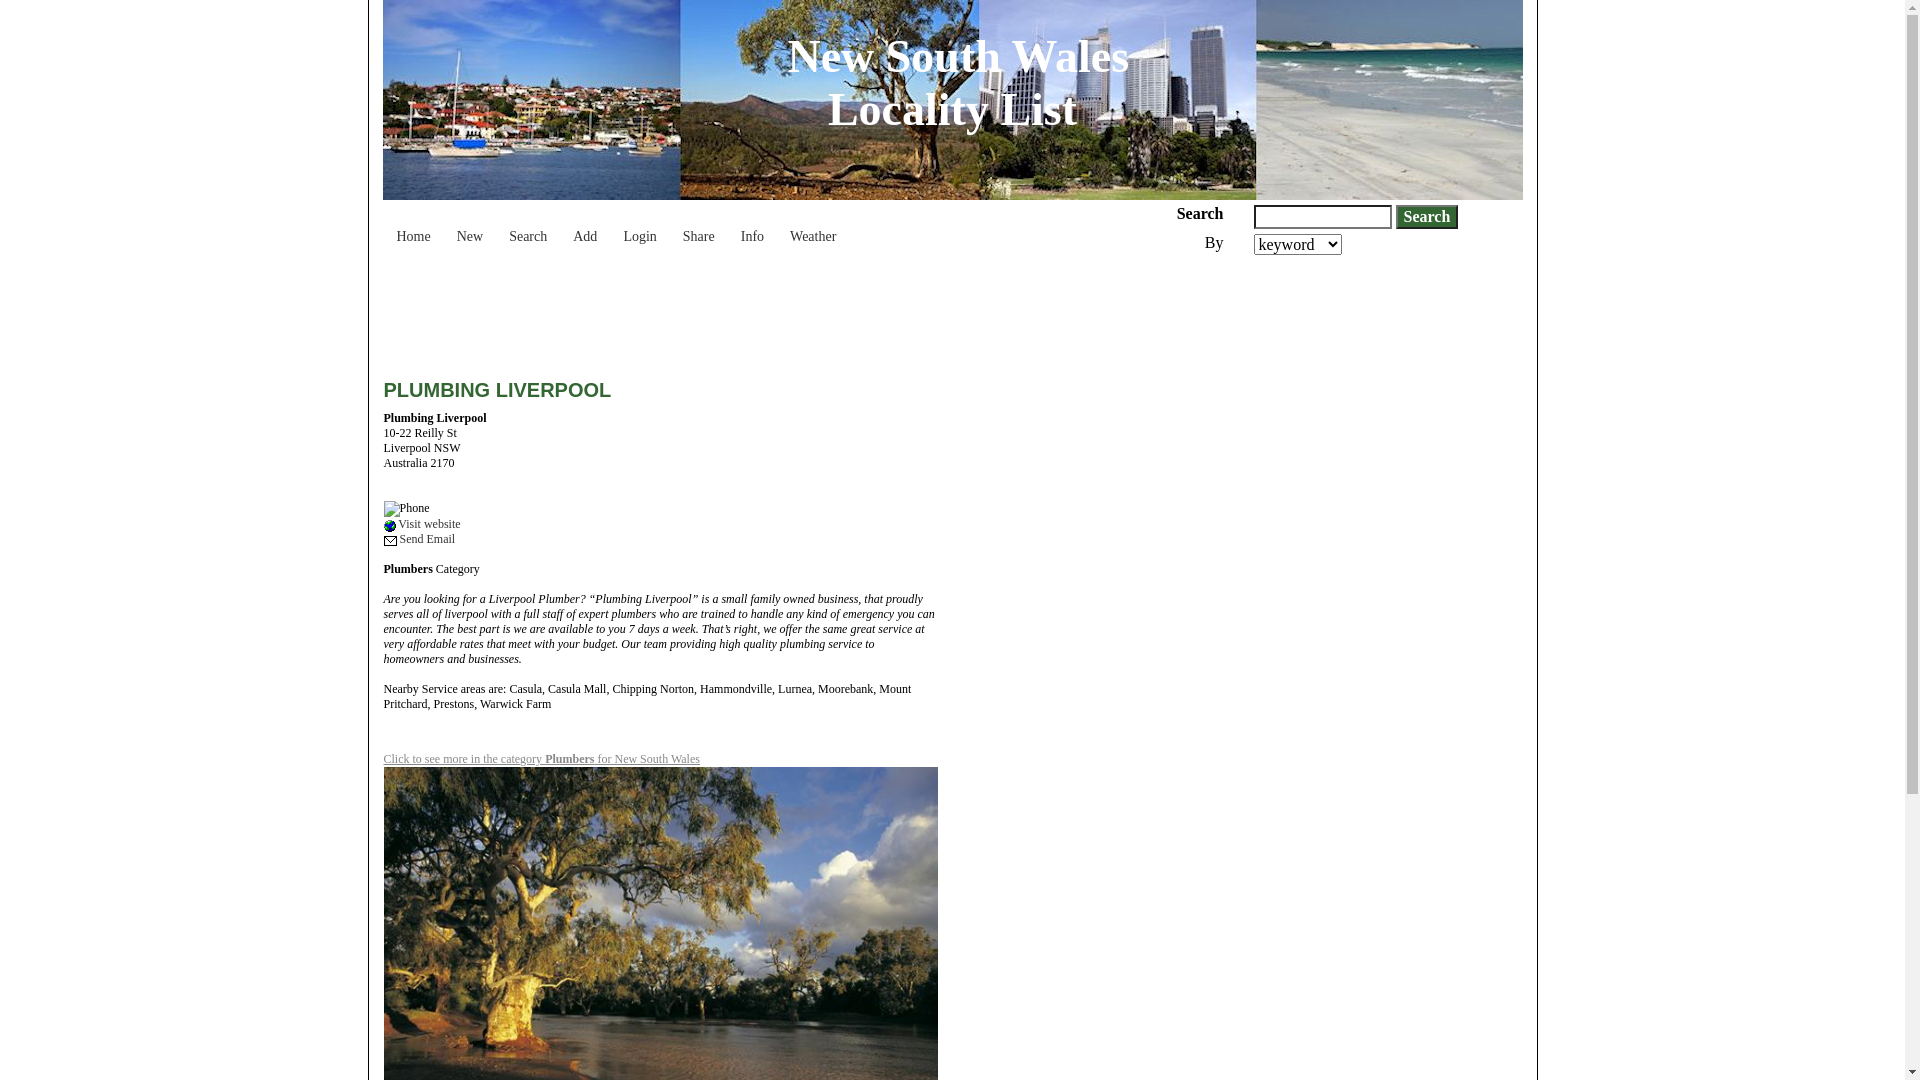  I want to click on New, so click(470, 227).